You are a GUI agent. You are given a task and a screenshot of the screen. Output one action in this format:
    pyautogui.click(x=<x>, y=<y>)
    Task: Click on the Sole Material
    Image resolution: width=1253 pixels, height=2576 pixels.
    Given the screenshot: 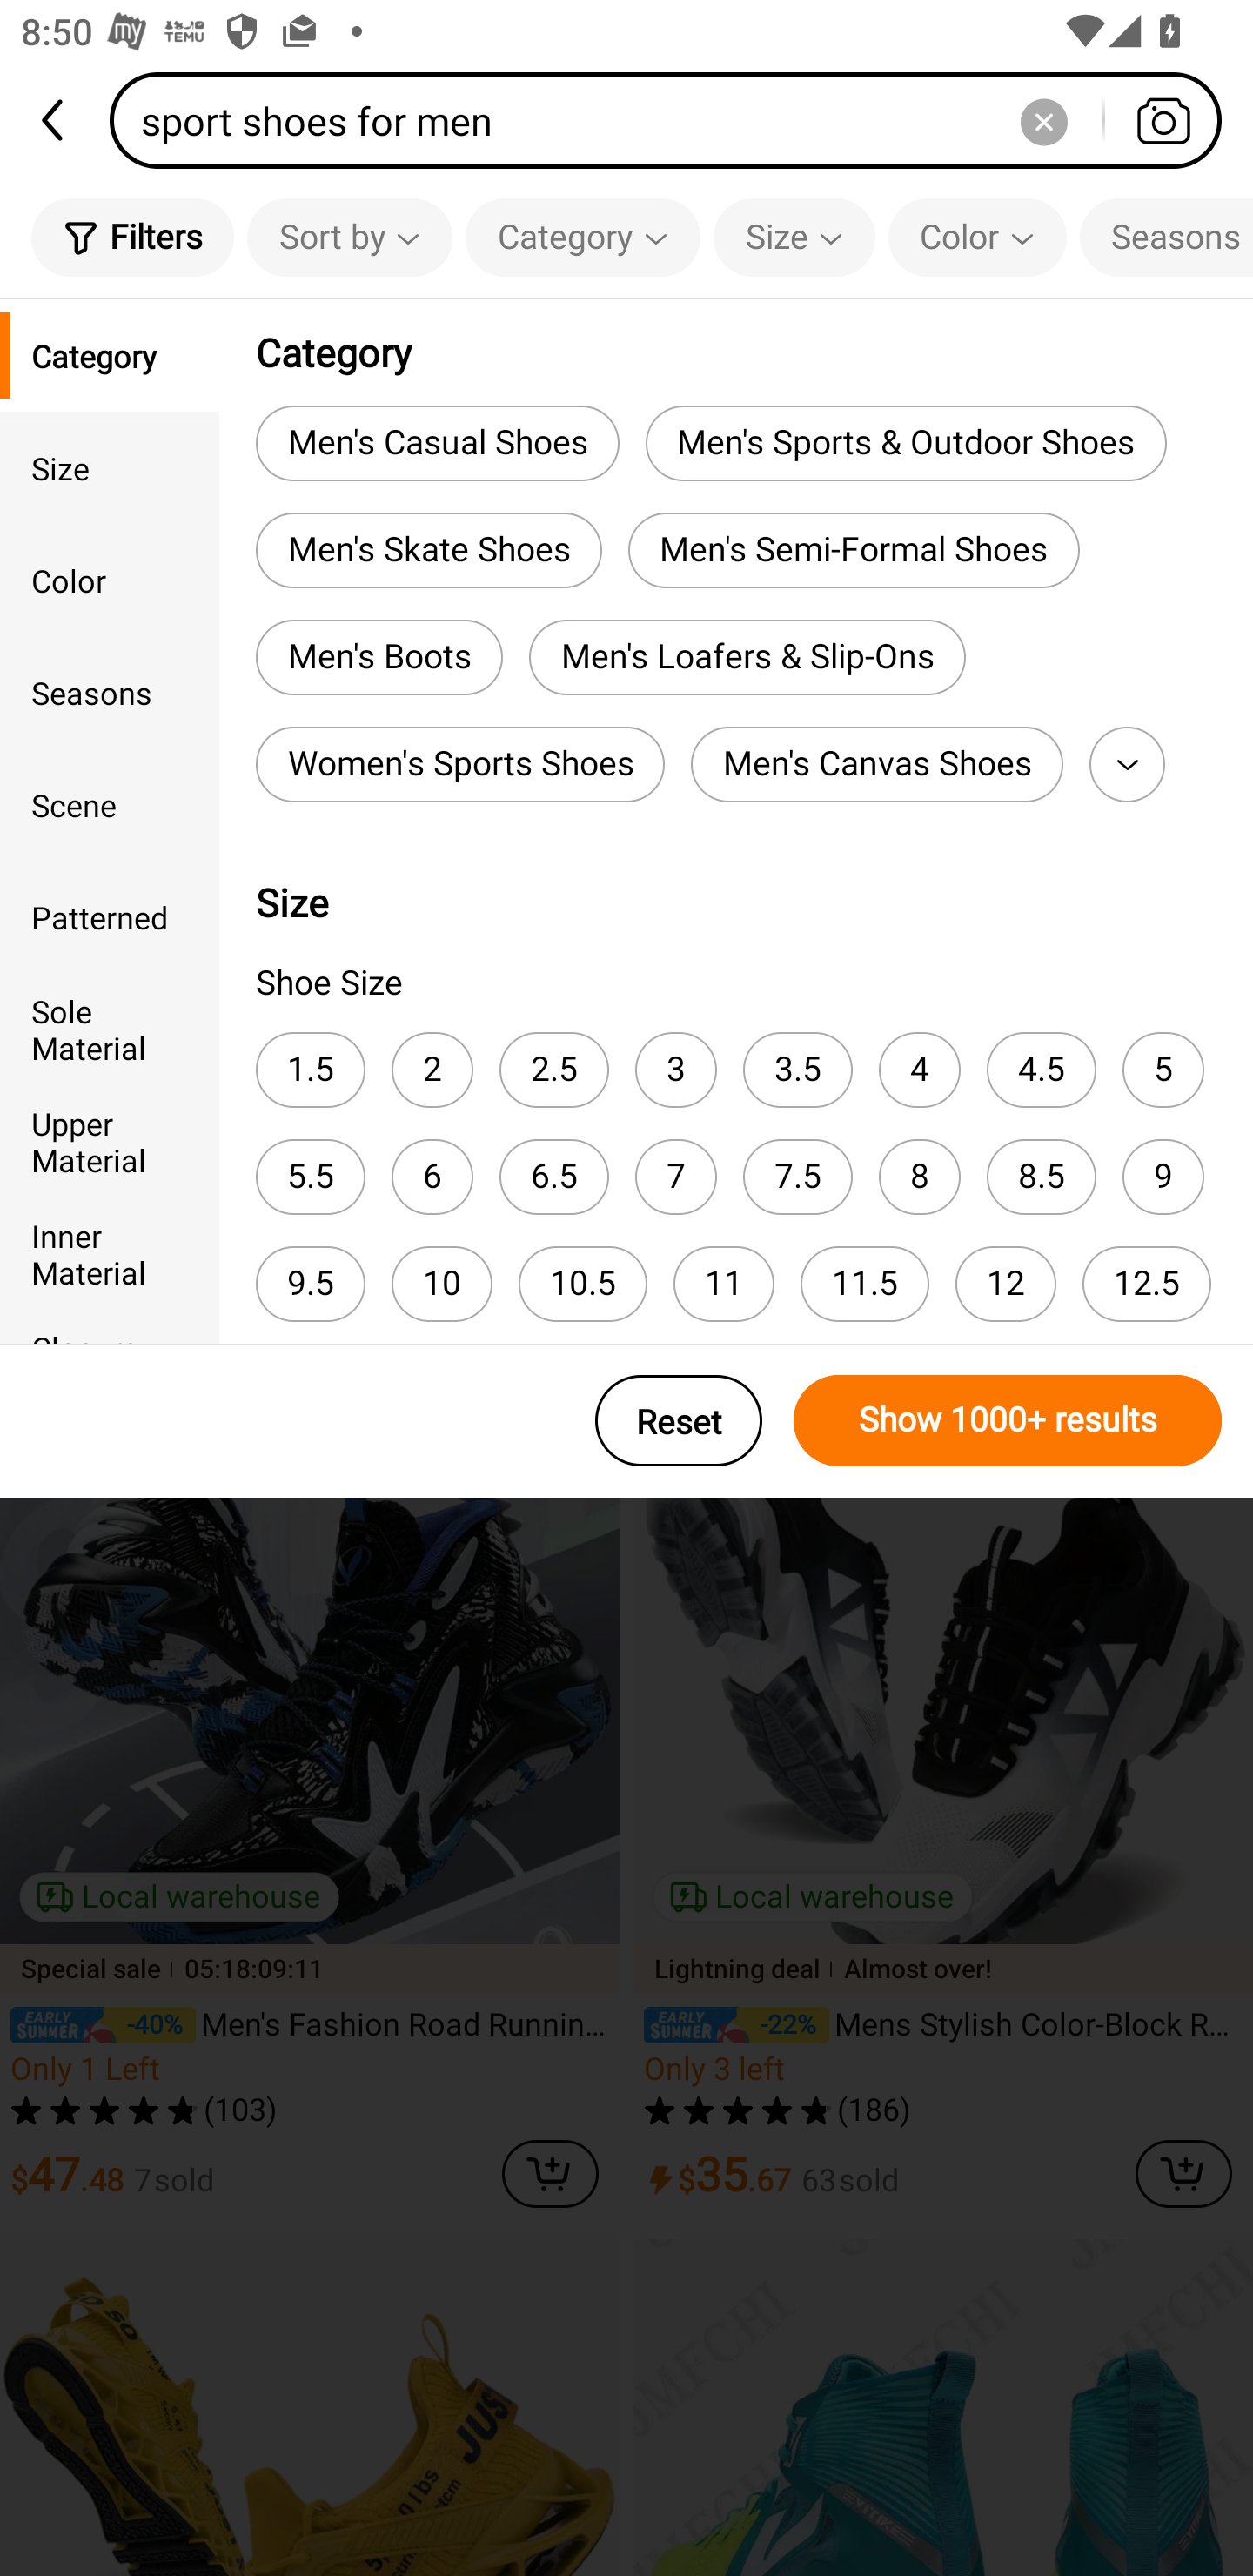 What is the action you would take?
    pyautogui.click(x=110, y=1029)
    